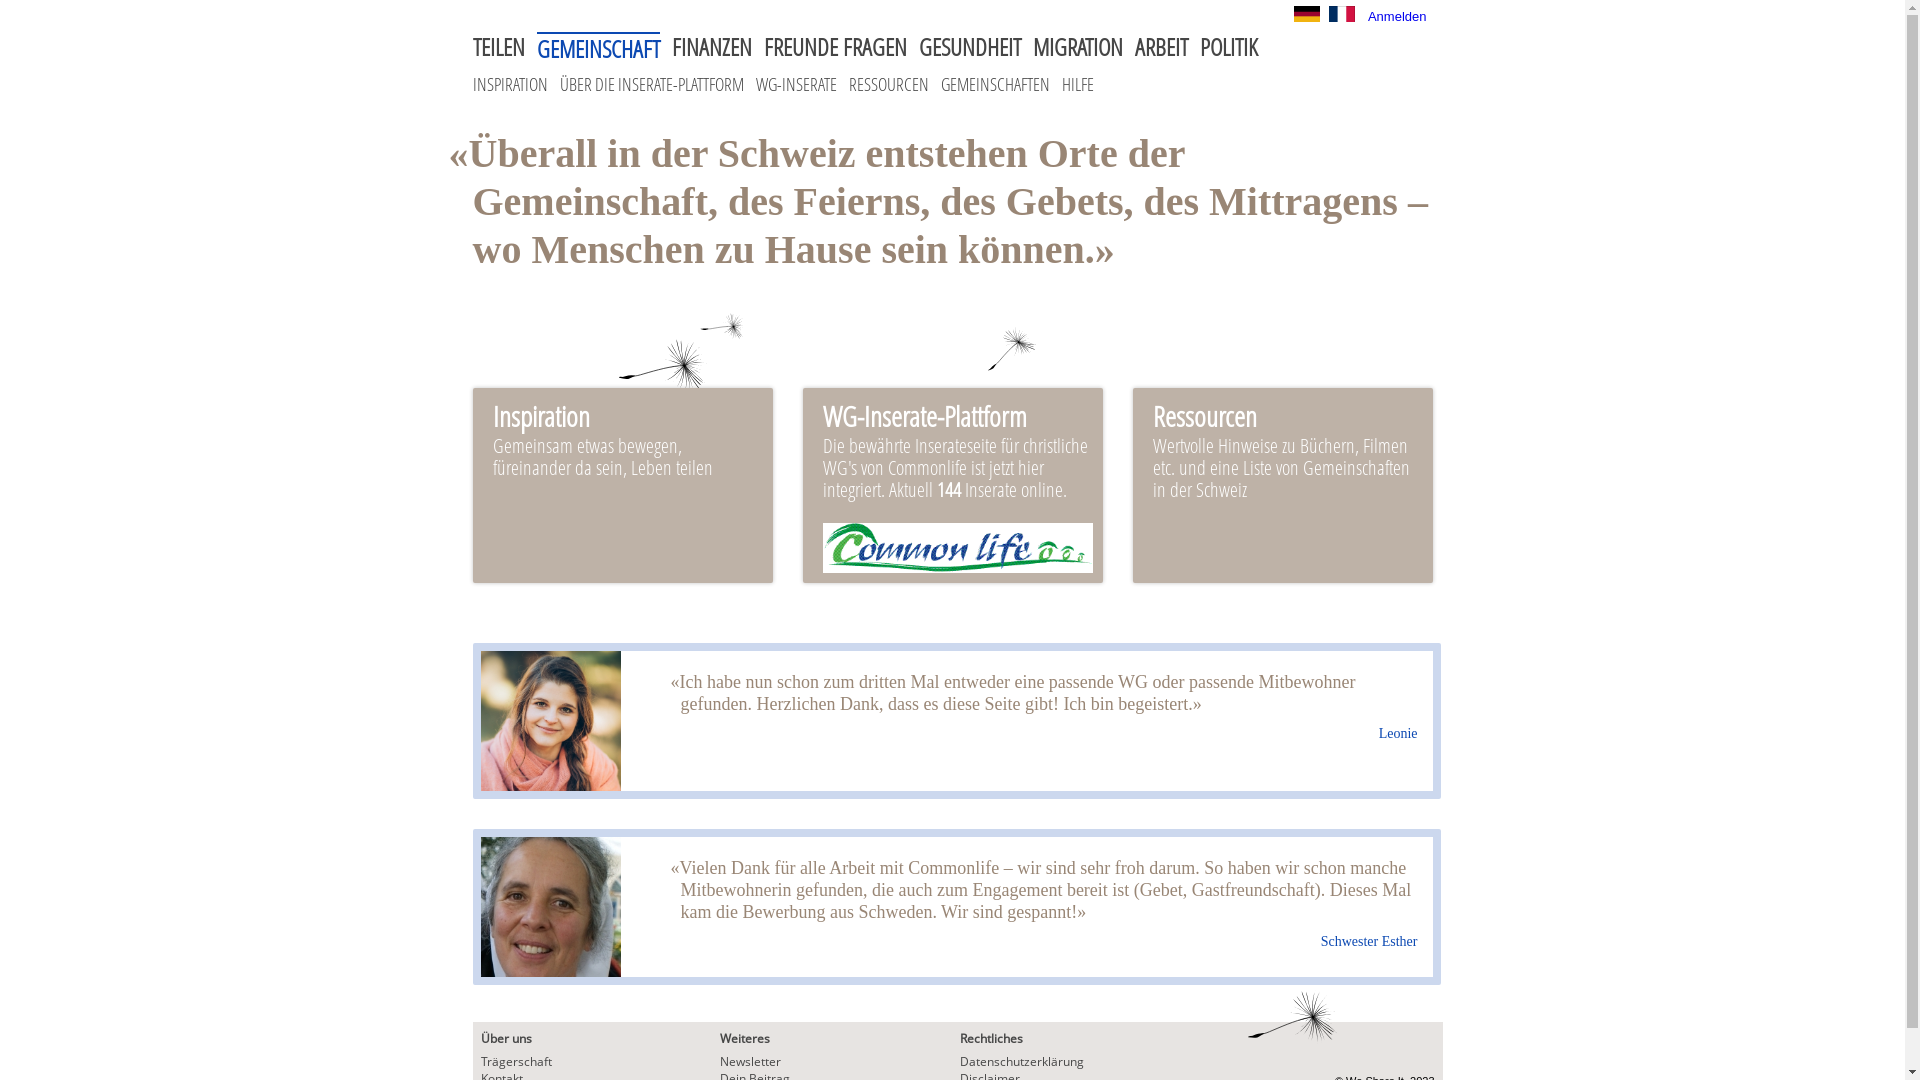 This screenshot has height=1080, width=1920. Describe the element at coordinates (498, 47) in the screenshot. I see `TEILEN` at that location.